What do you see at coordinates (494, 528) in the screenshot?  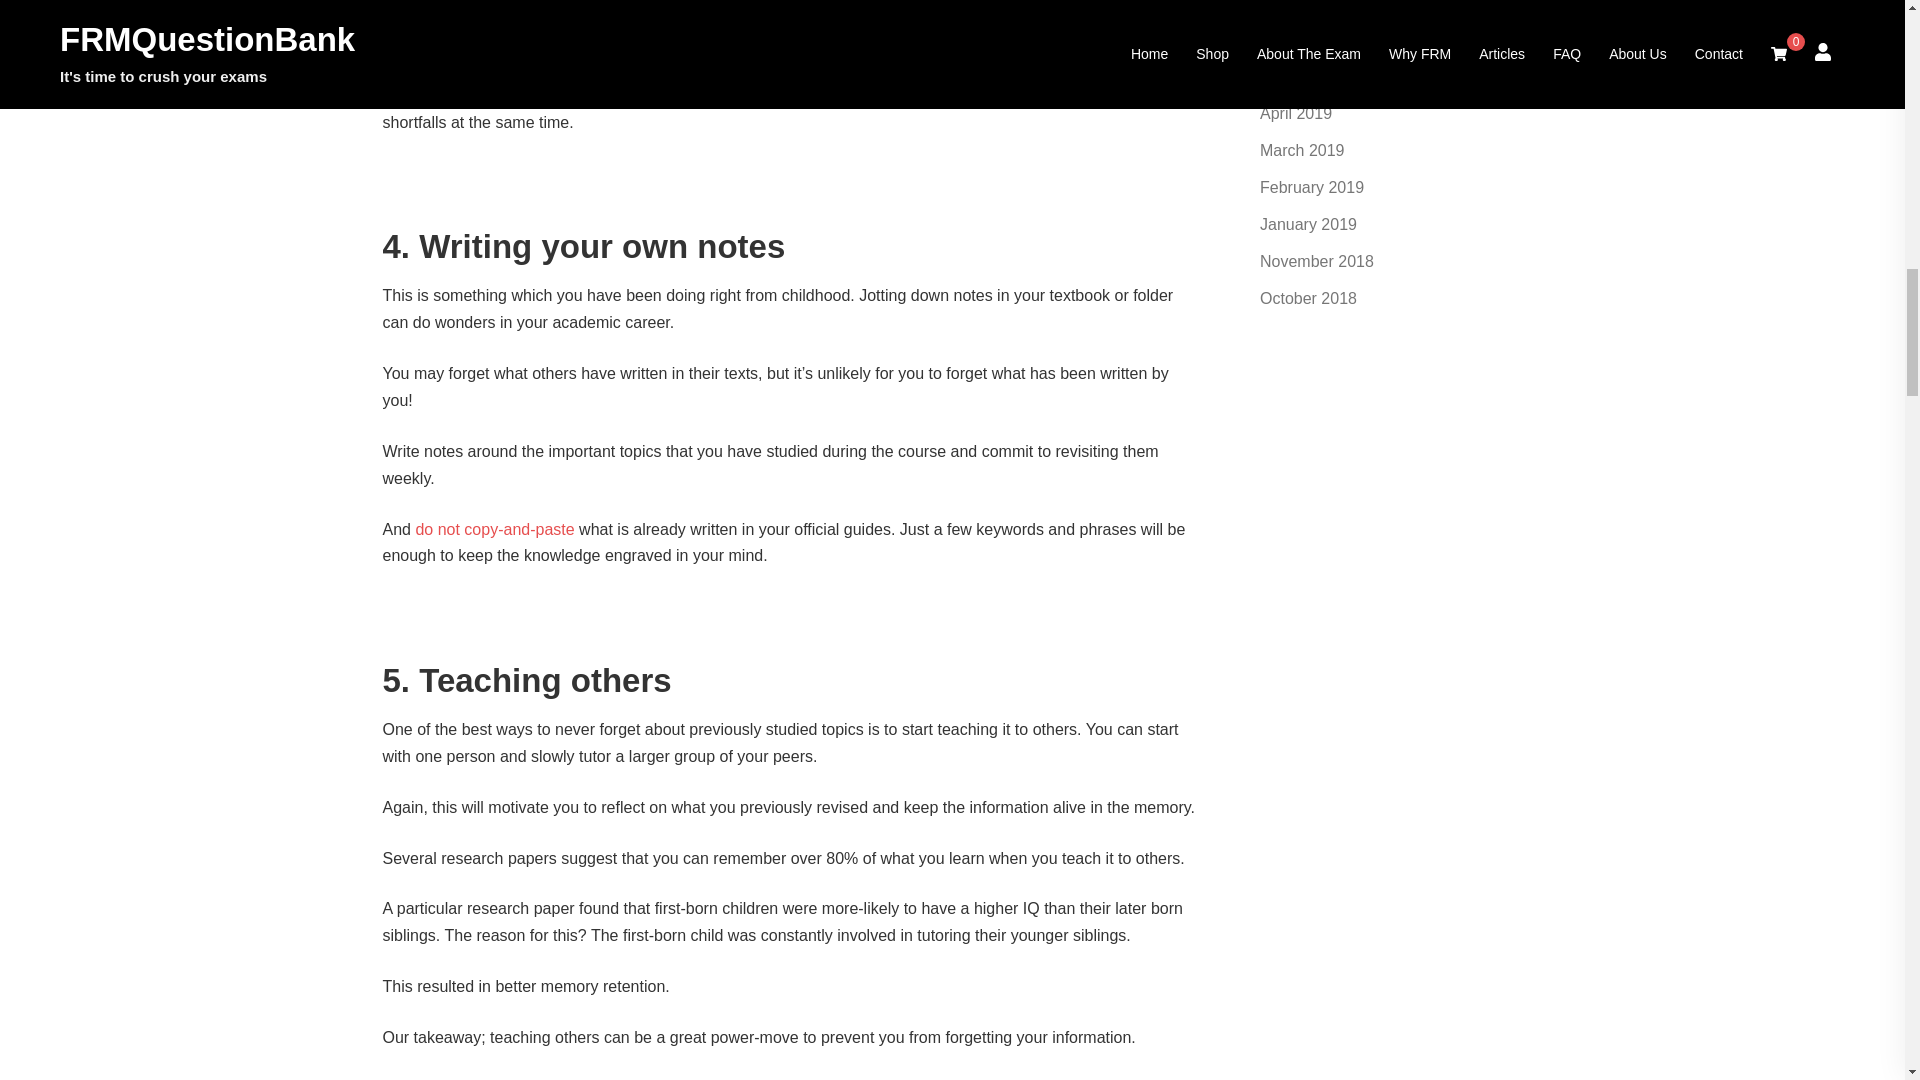 I see `do not copy-and-paste` at bounding box center [494, 528].